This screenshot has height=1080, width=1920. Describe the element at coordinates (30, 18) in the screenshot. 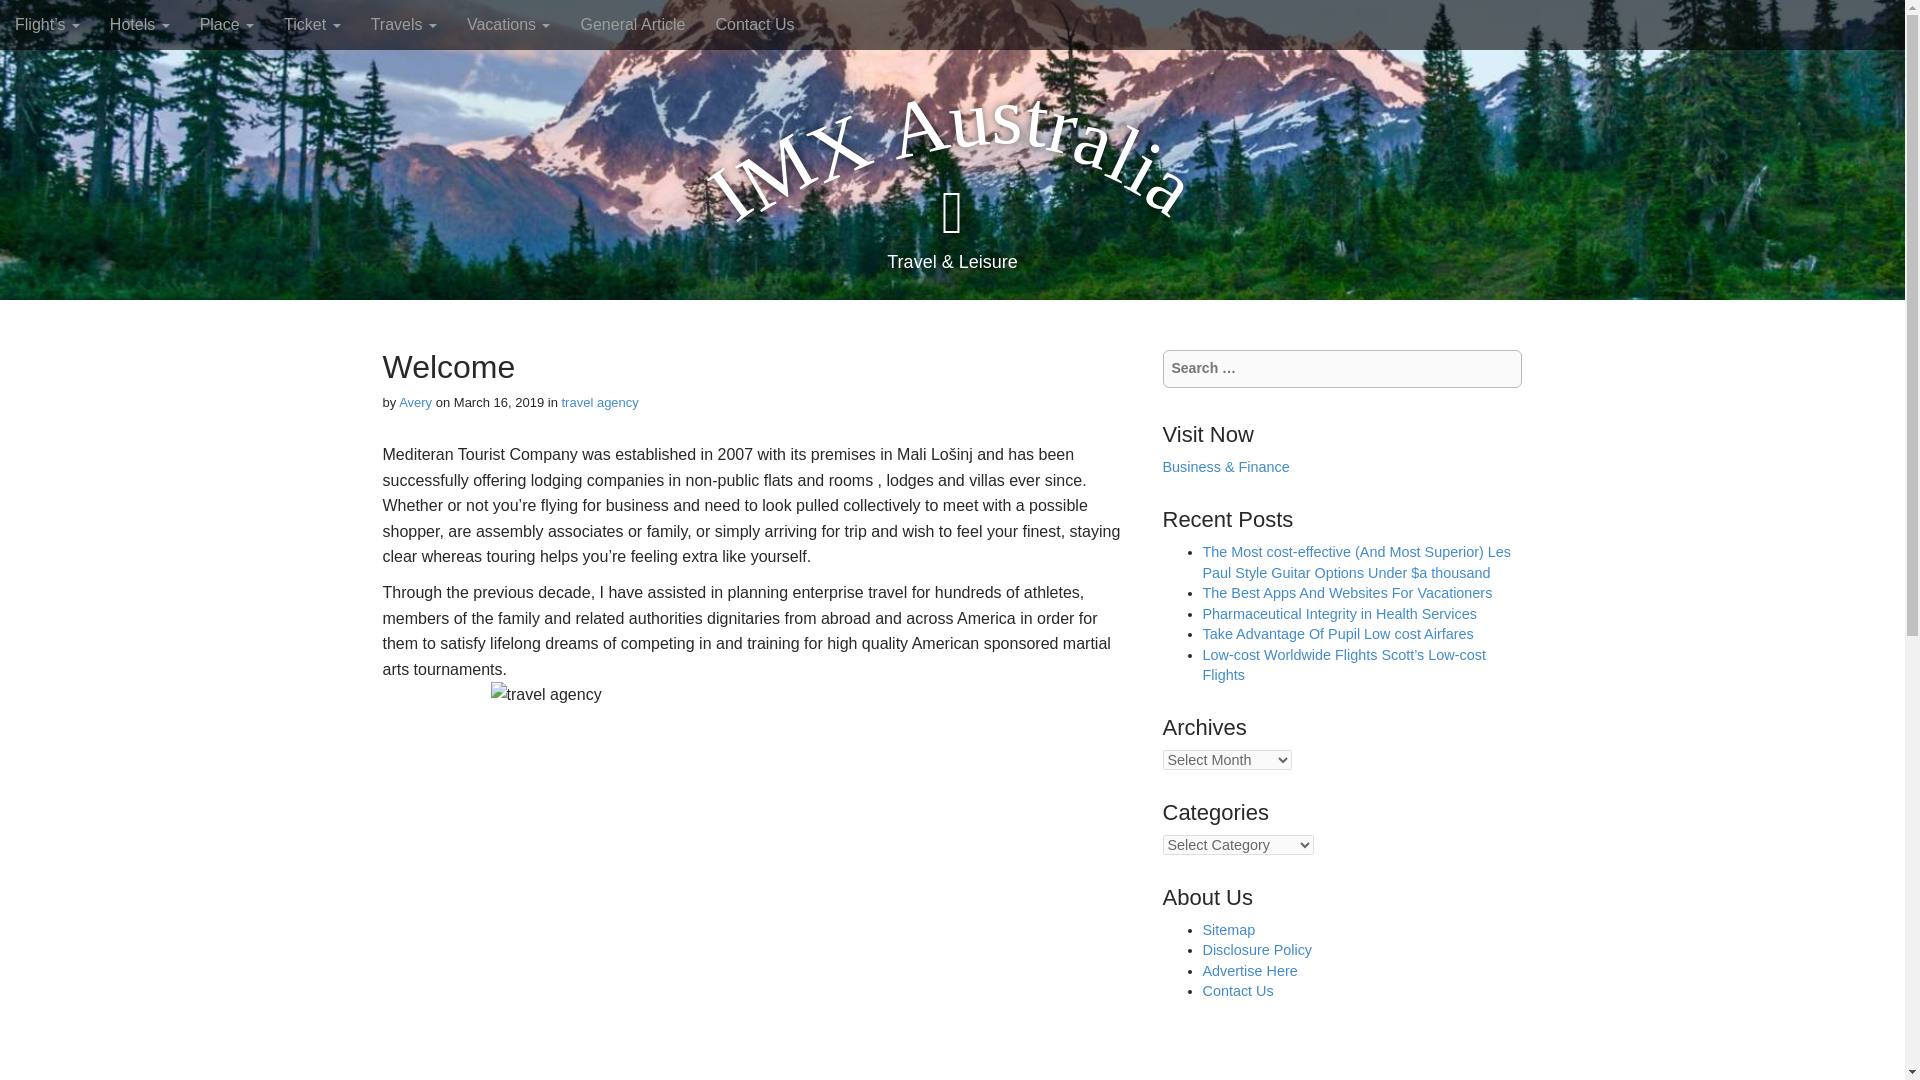

I see `Search` at that location.